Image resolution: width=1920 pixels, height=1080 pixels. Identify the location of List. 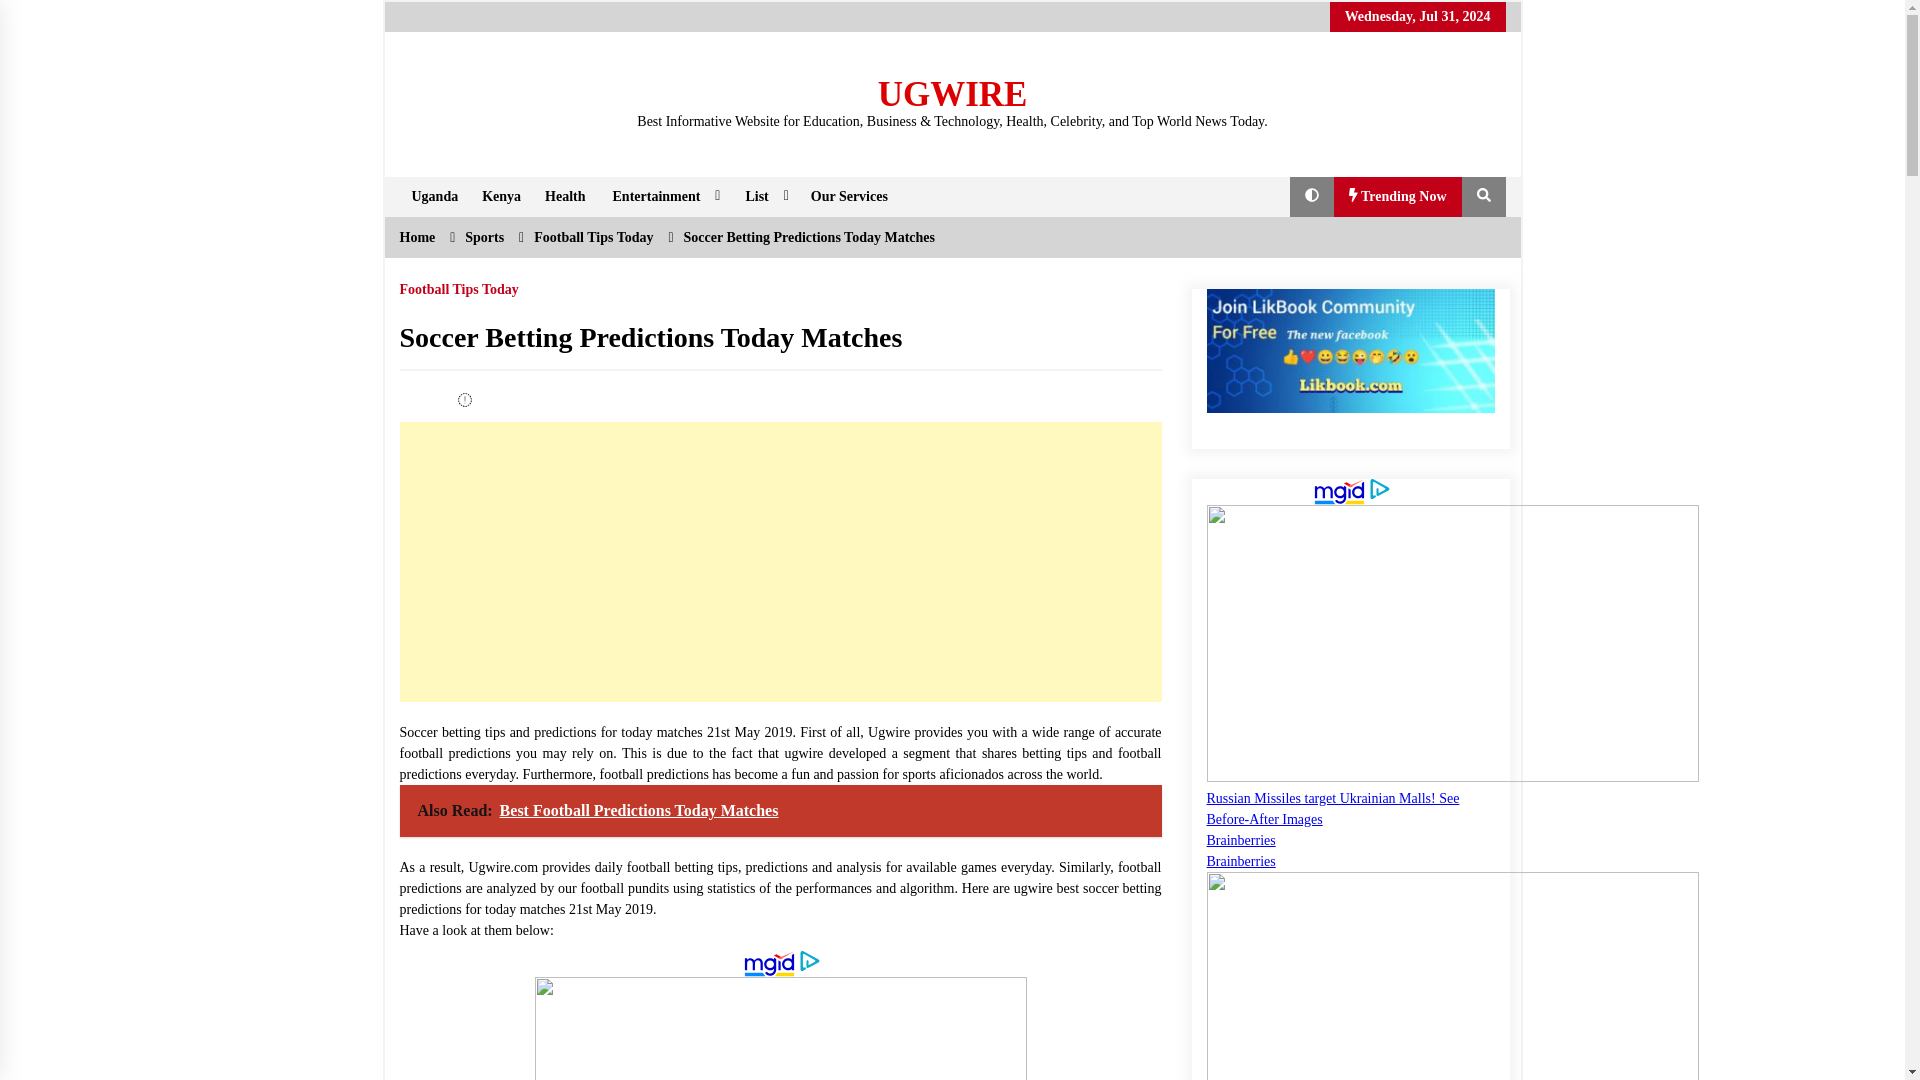
(764, 197).